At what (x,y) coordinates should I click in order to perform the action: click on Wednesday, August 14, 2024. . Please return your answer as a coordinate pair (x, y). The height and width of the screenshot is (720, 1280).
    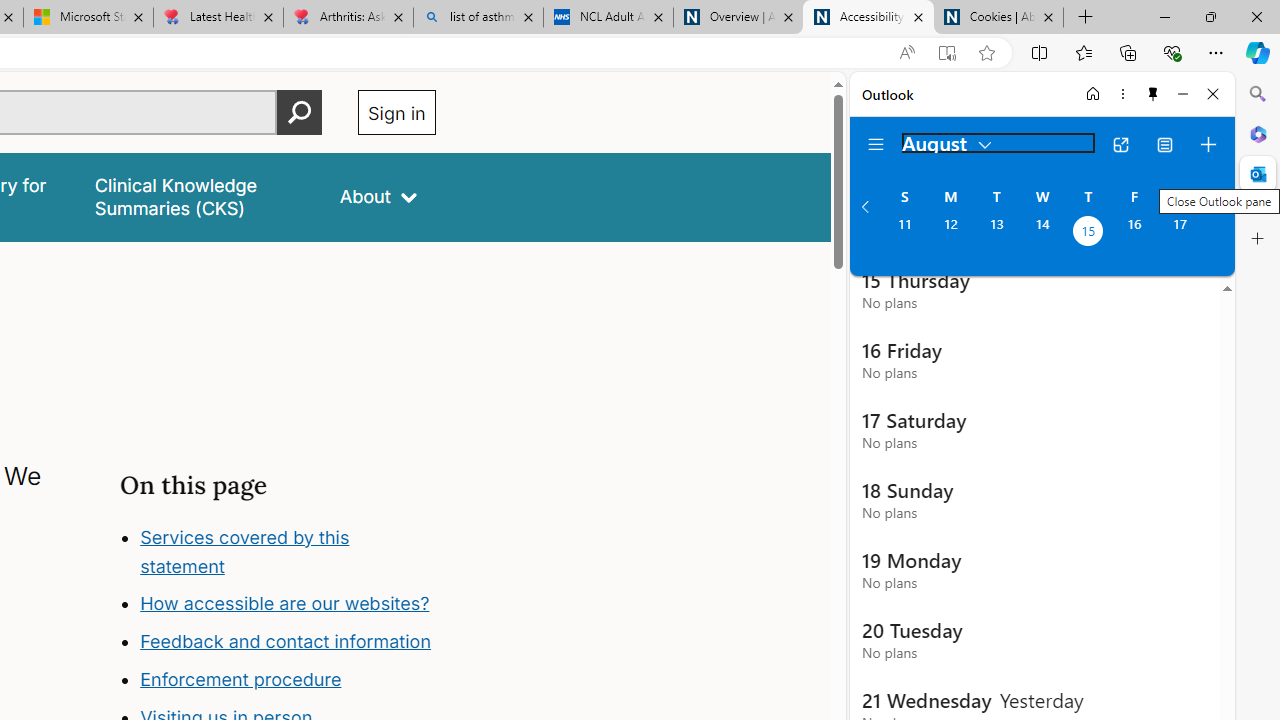
    Looking at the image, I should click on (1042, 233).